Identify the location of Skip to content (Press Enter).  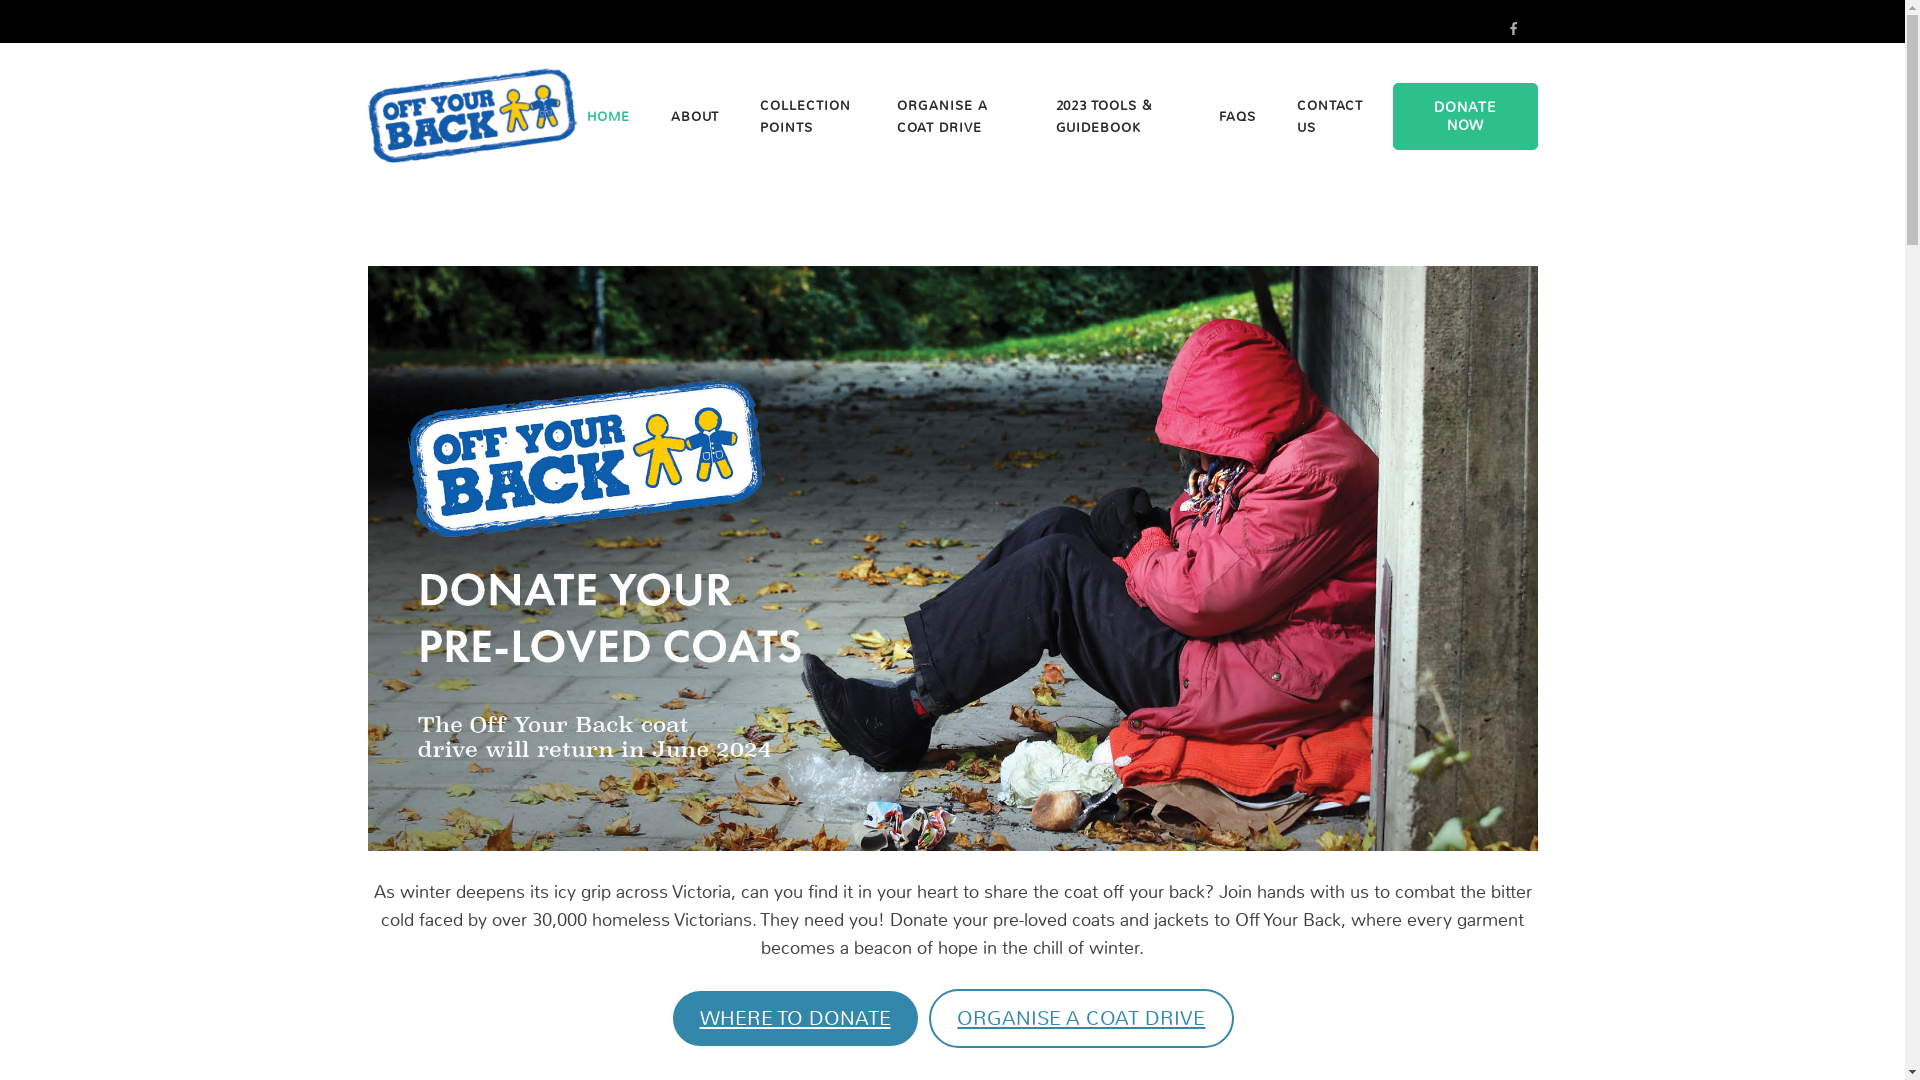
(0, 0).